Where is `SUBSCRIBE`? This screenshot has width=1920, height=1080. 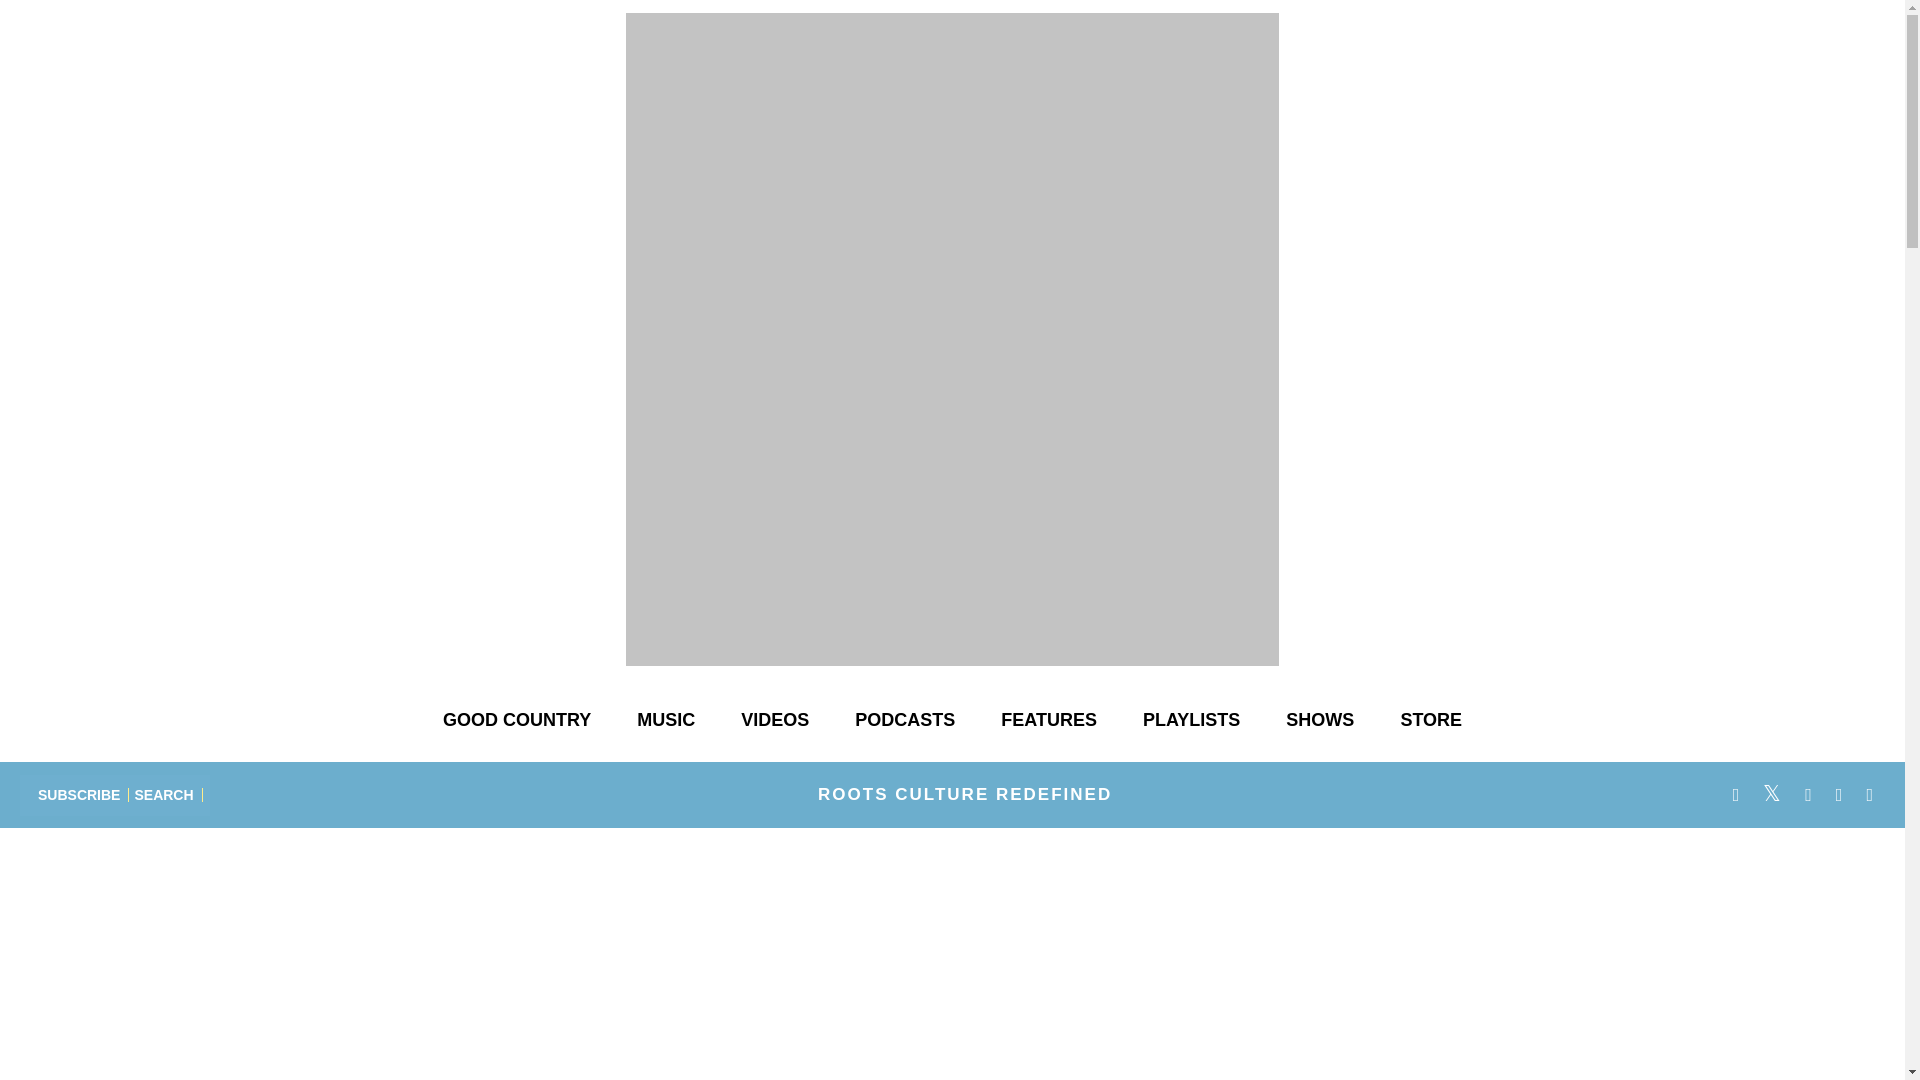
SUBSCRIBE is located at coordinates (79, 794).